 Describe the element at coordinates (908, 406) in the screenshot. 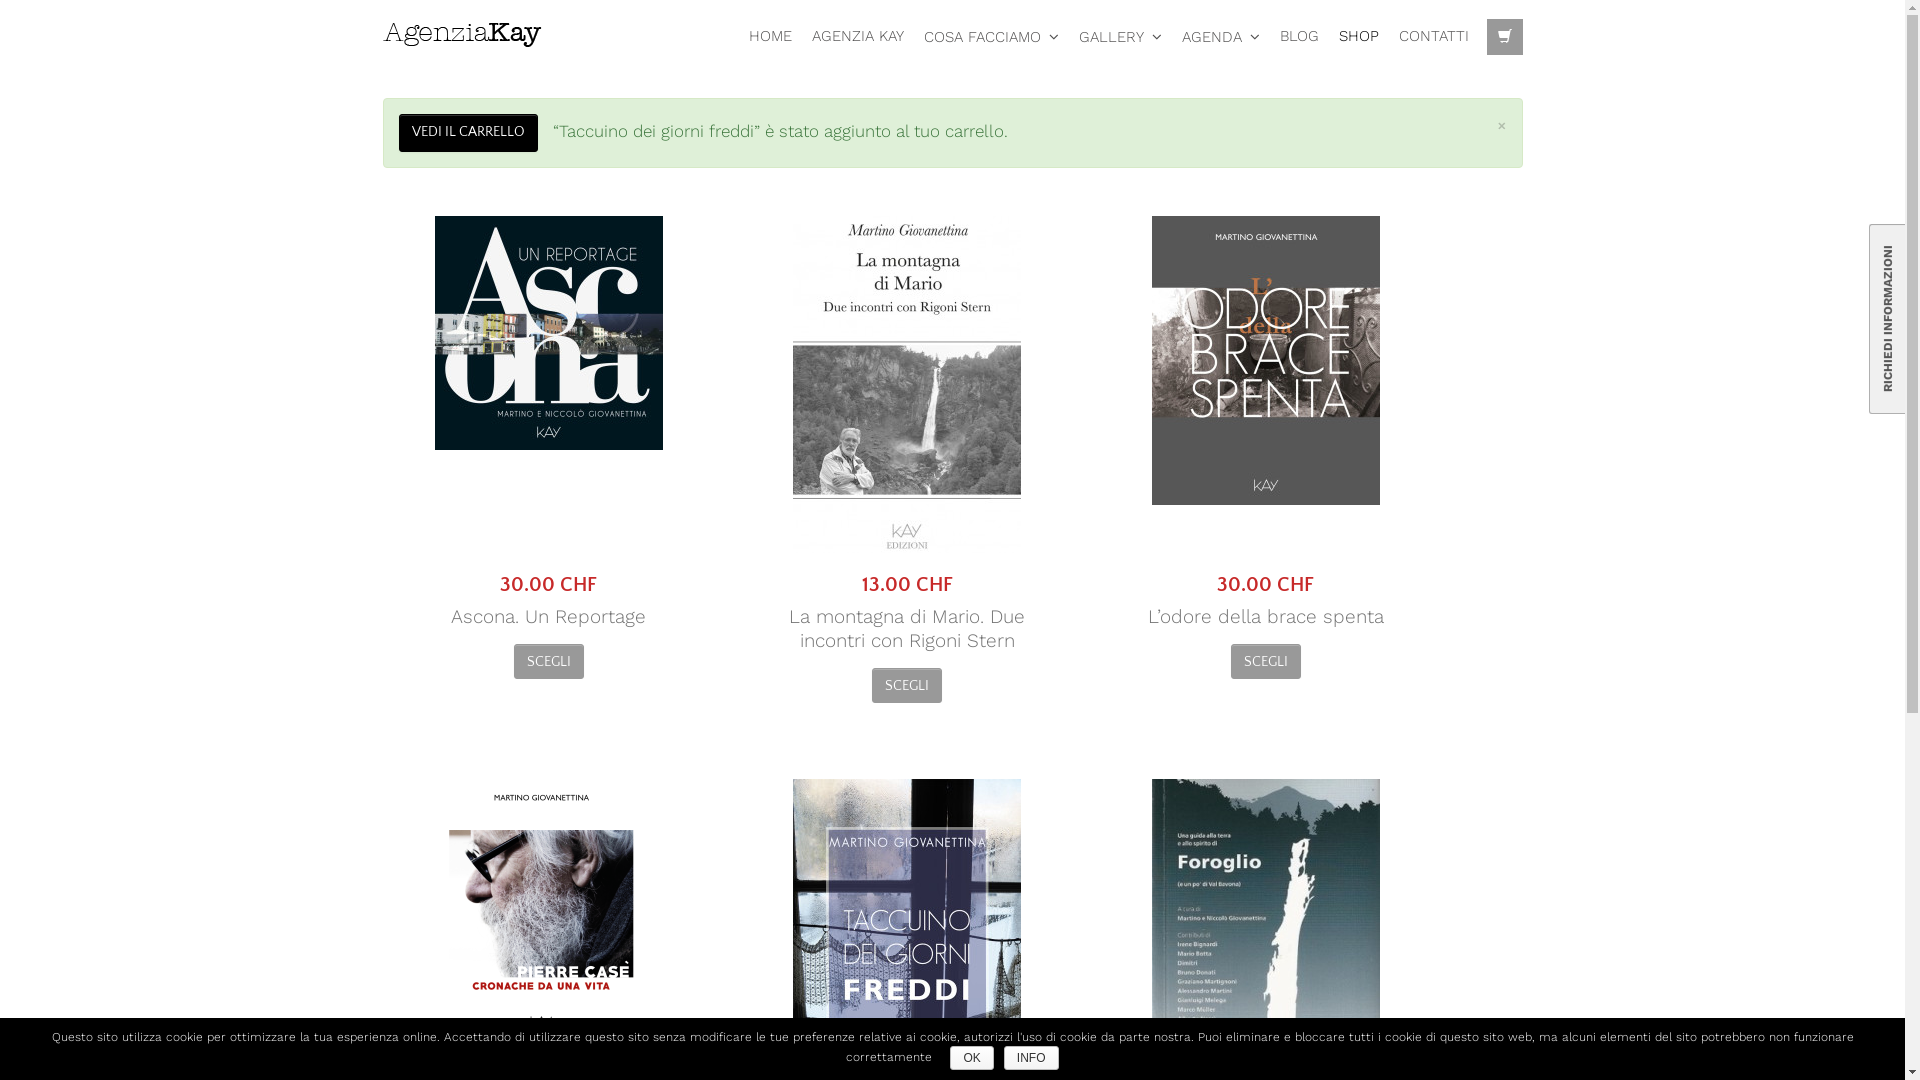

I see `13.00 CHF` at that location.